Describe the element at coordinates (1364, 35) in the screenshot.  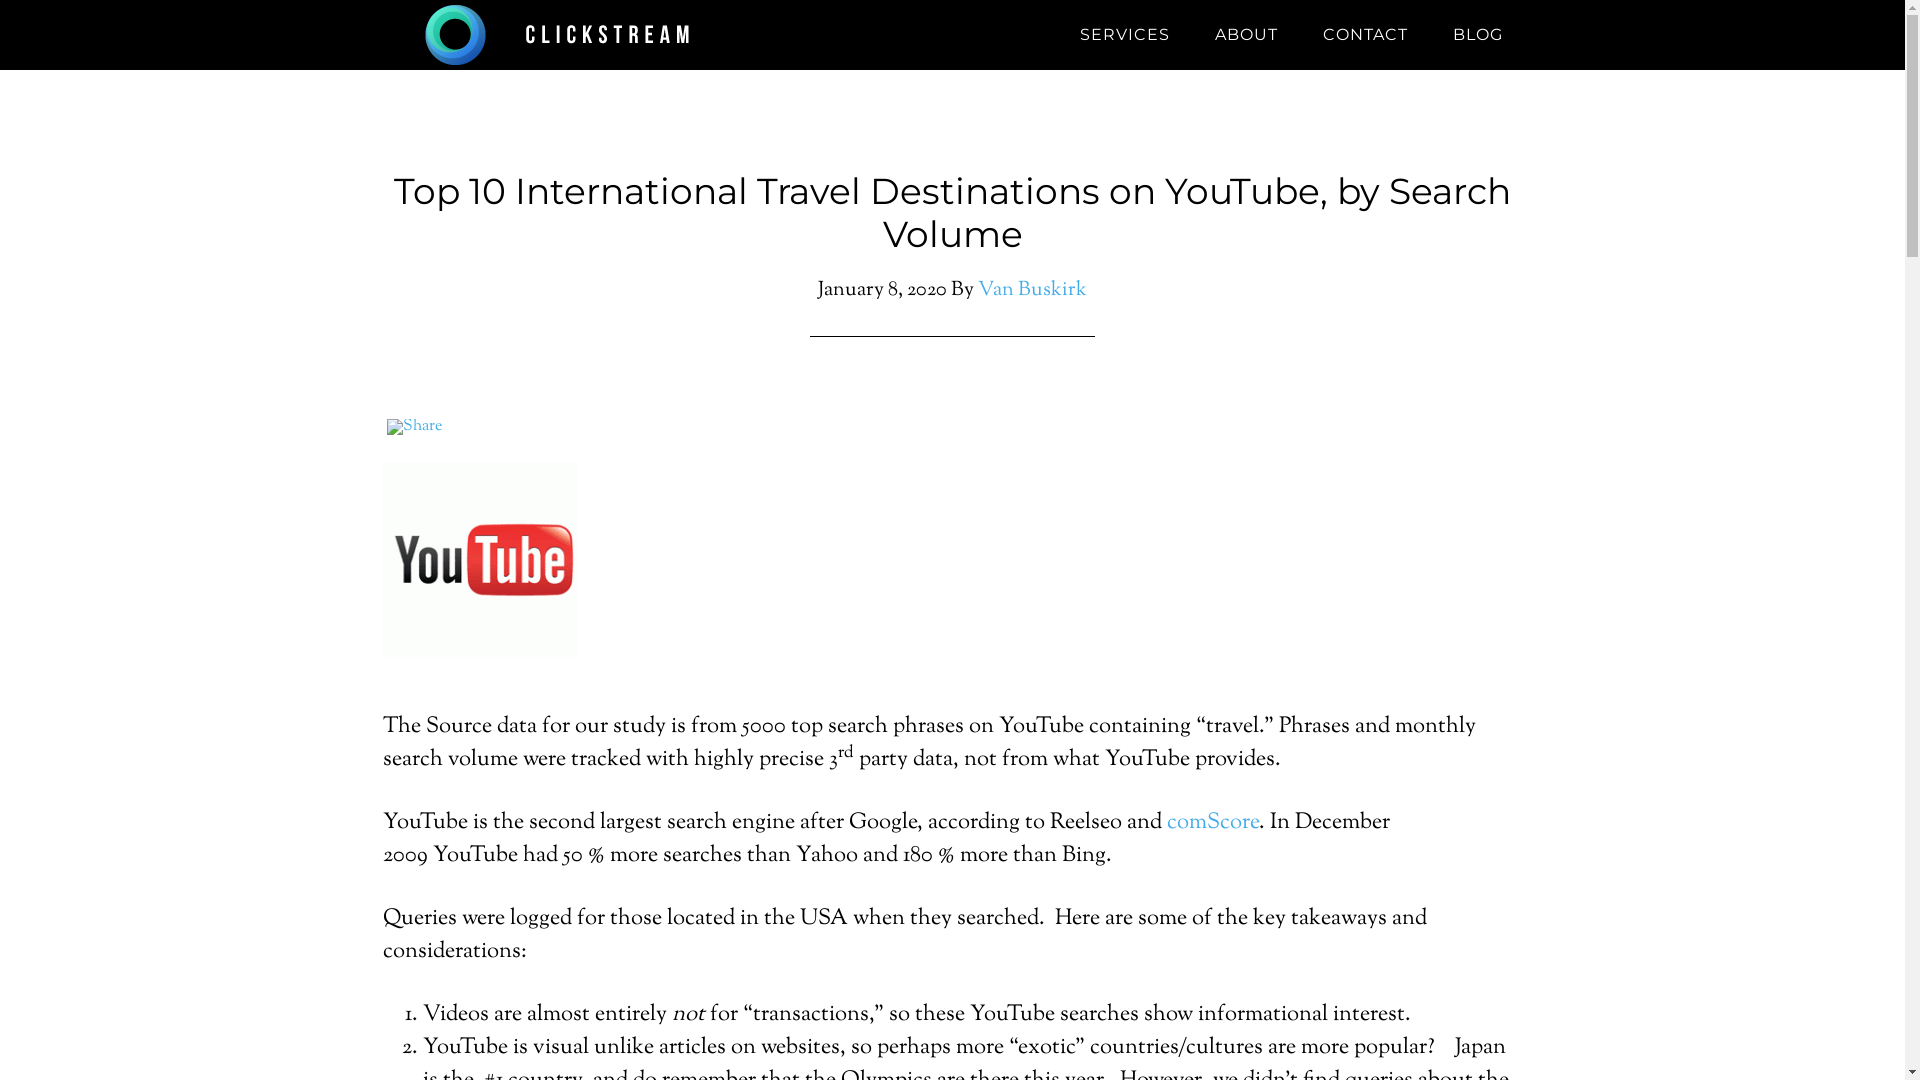
I see `CONTACT` at that location.